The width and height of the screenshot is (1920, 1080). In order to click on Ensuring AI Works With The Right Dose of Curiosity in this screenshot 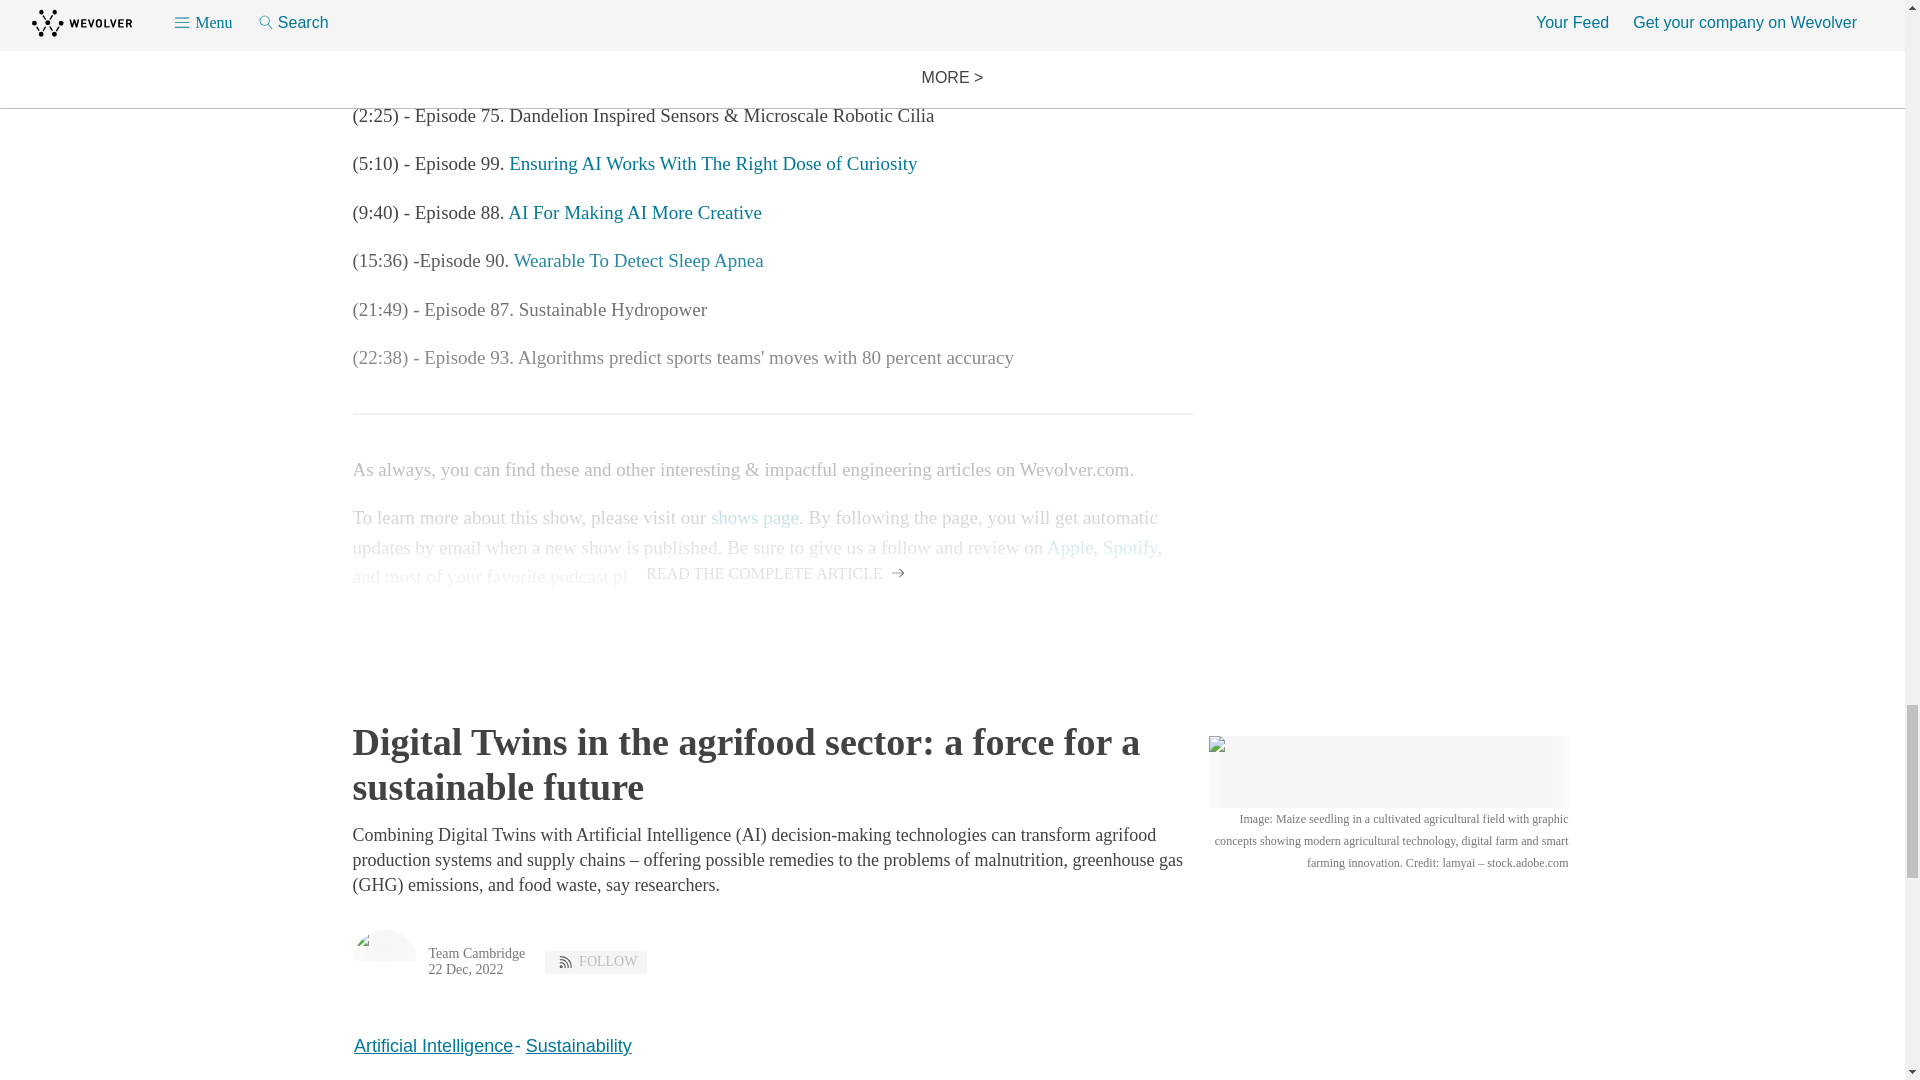, I will do `click(712, 163)`.